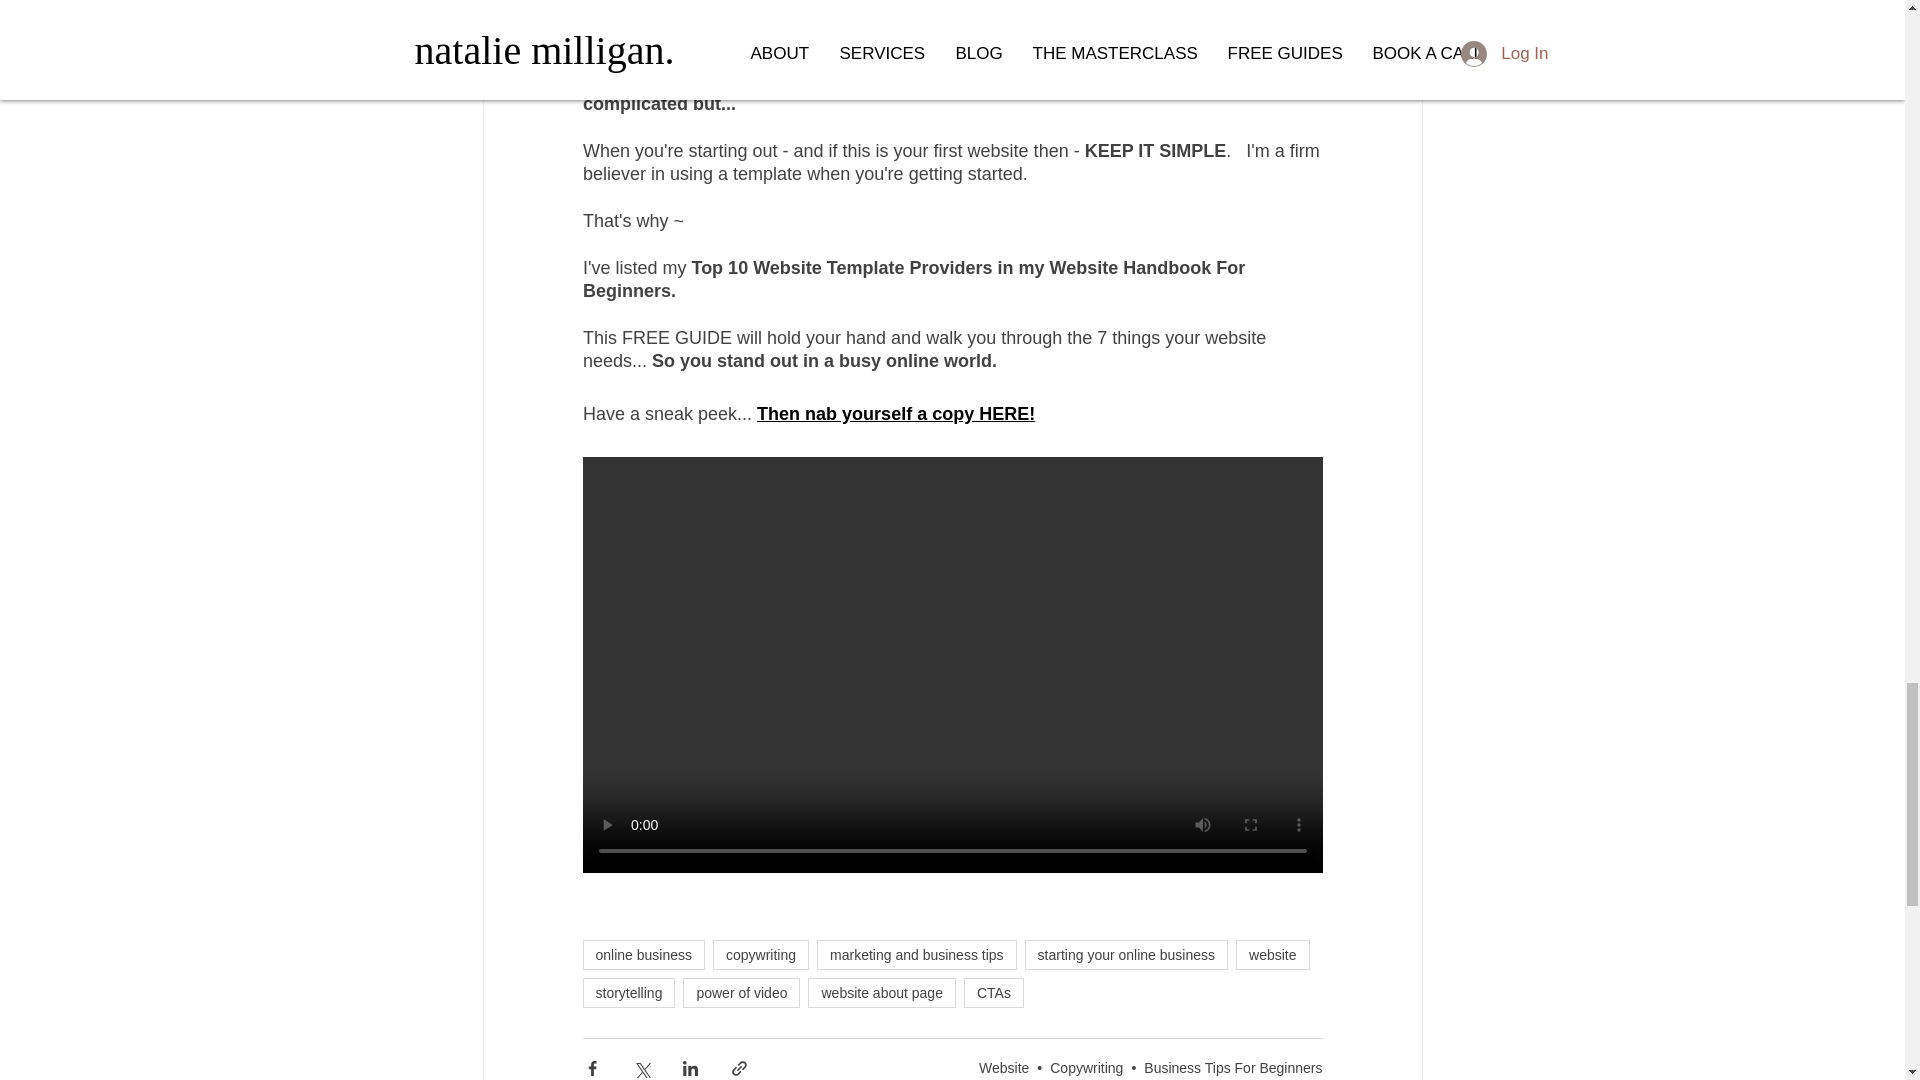  I want to click on CTAs, so click(993, 992).